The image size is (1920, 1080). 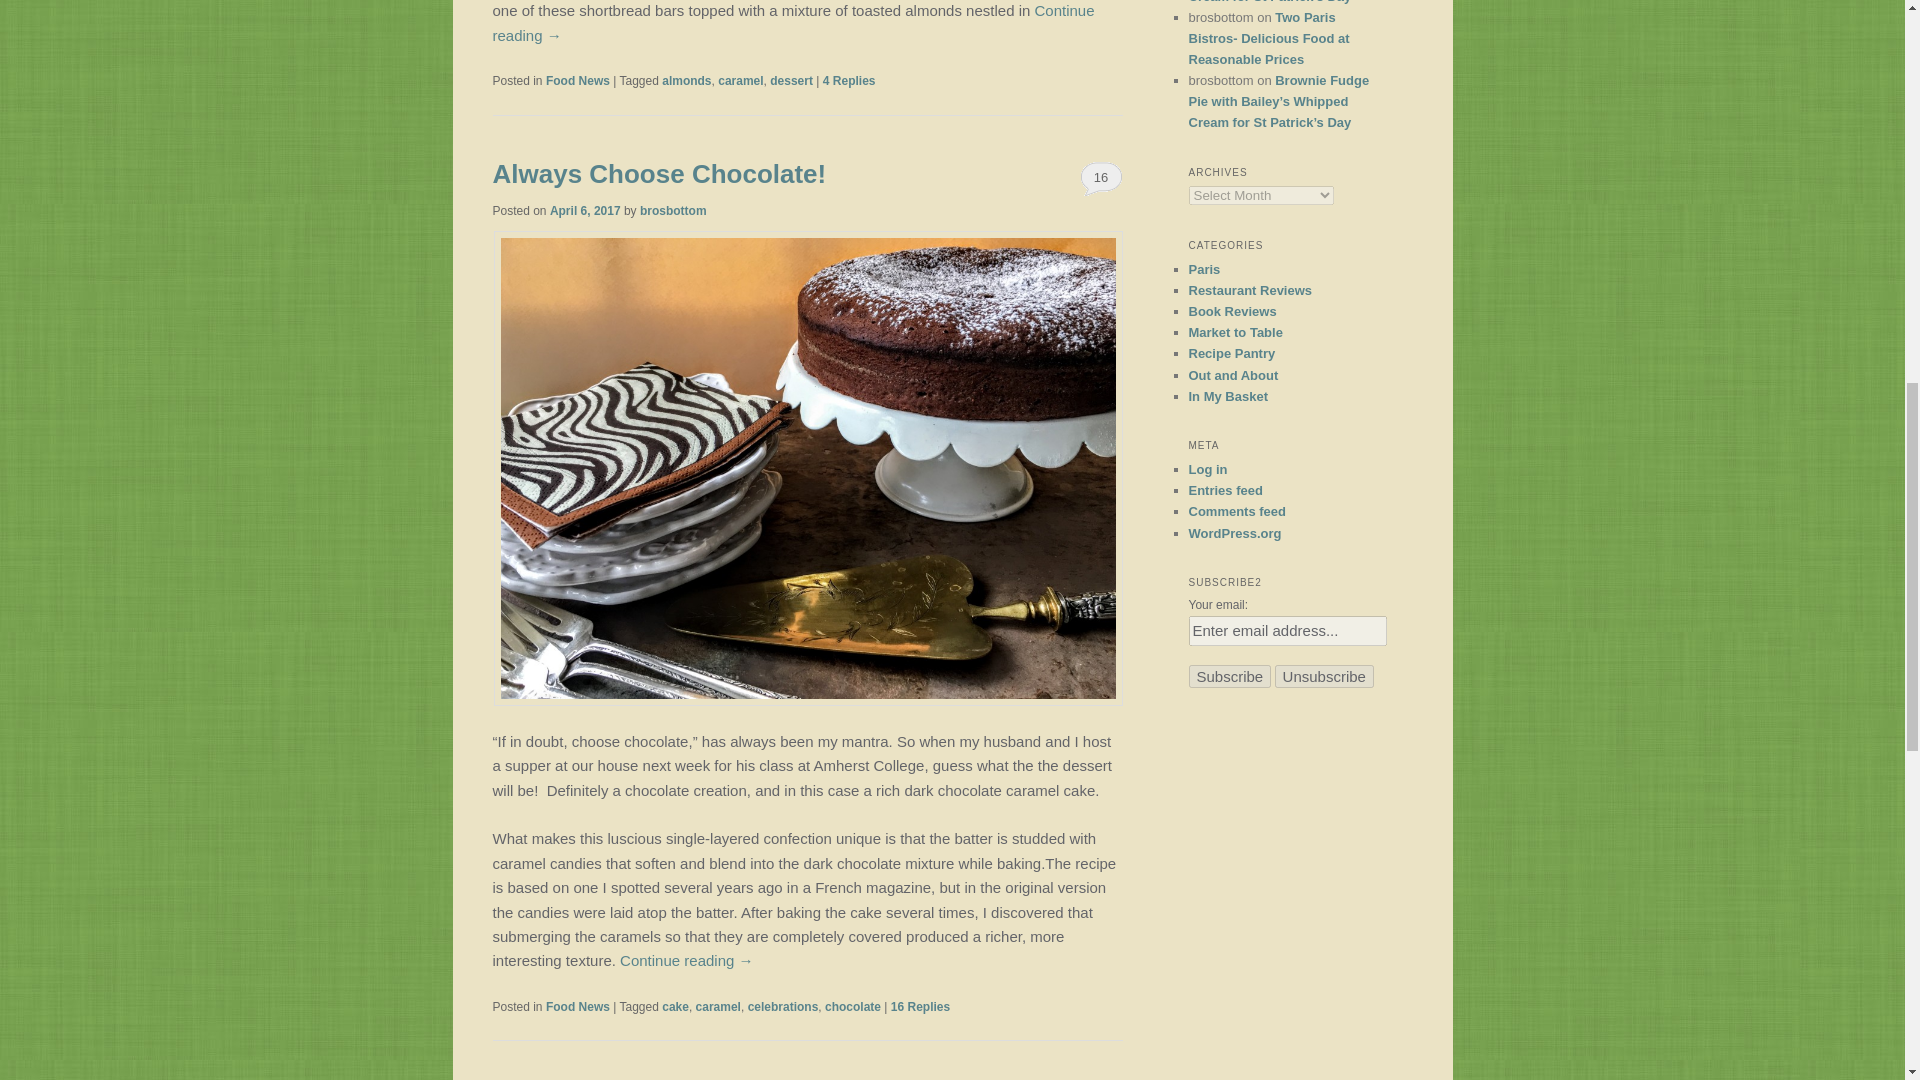 What do you see at coordinates (853, 1007) in the screenshot?
I see `chocolate` at bounding box center [853, 1007].